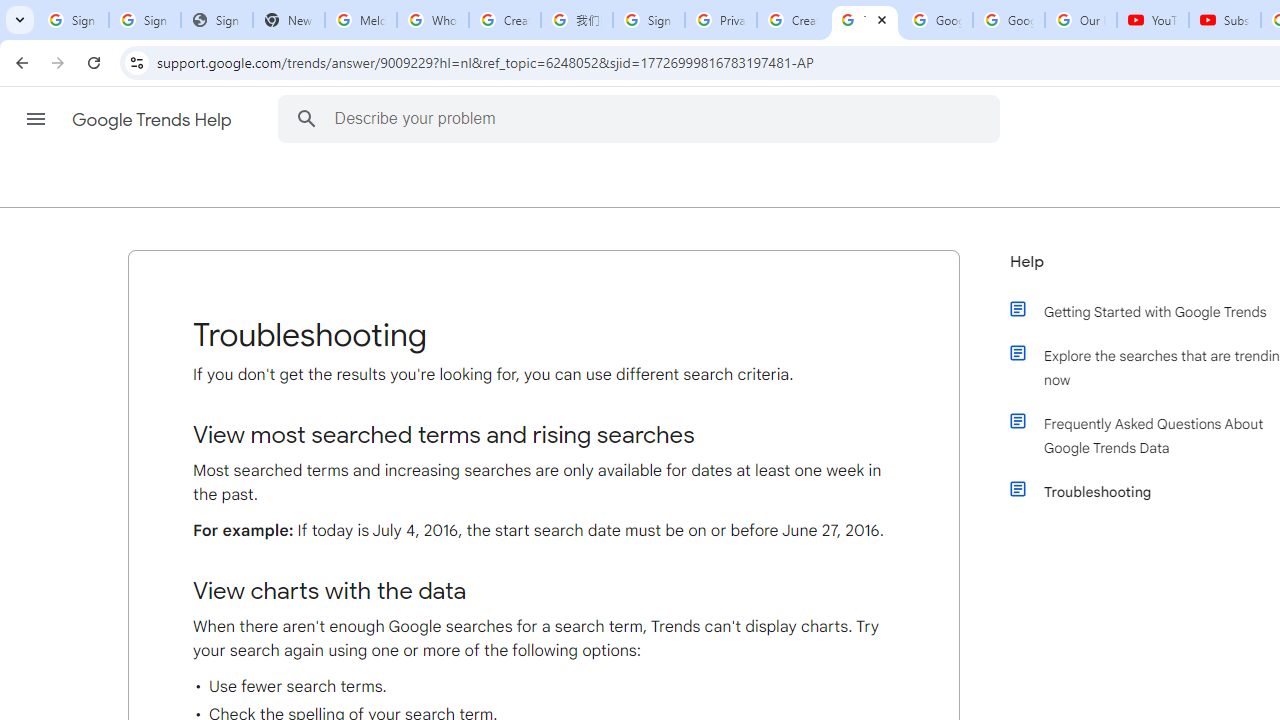 Image resolution: width=1280 pixels, height=720 pixels. What do you see at coordinates (216, 20) in the screenshot?
I see `Sign In - USA TODAY` at bounding box center [216, 20].